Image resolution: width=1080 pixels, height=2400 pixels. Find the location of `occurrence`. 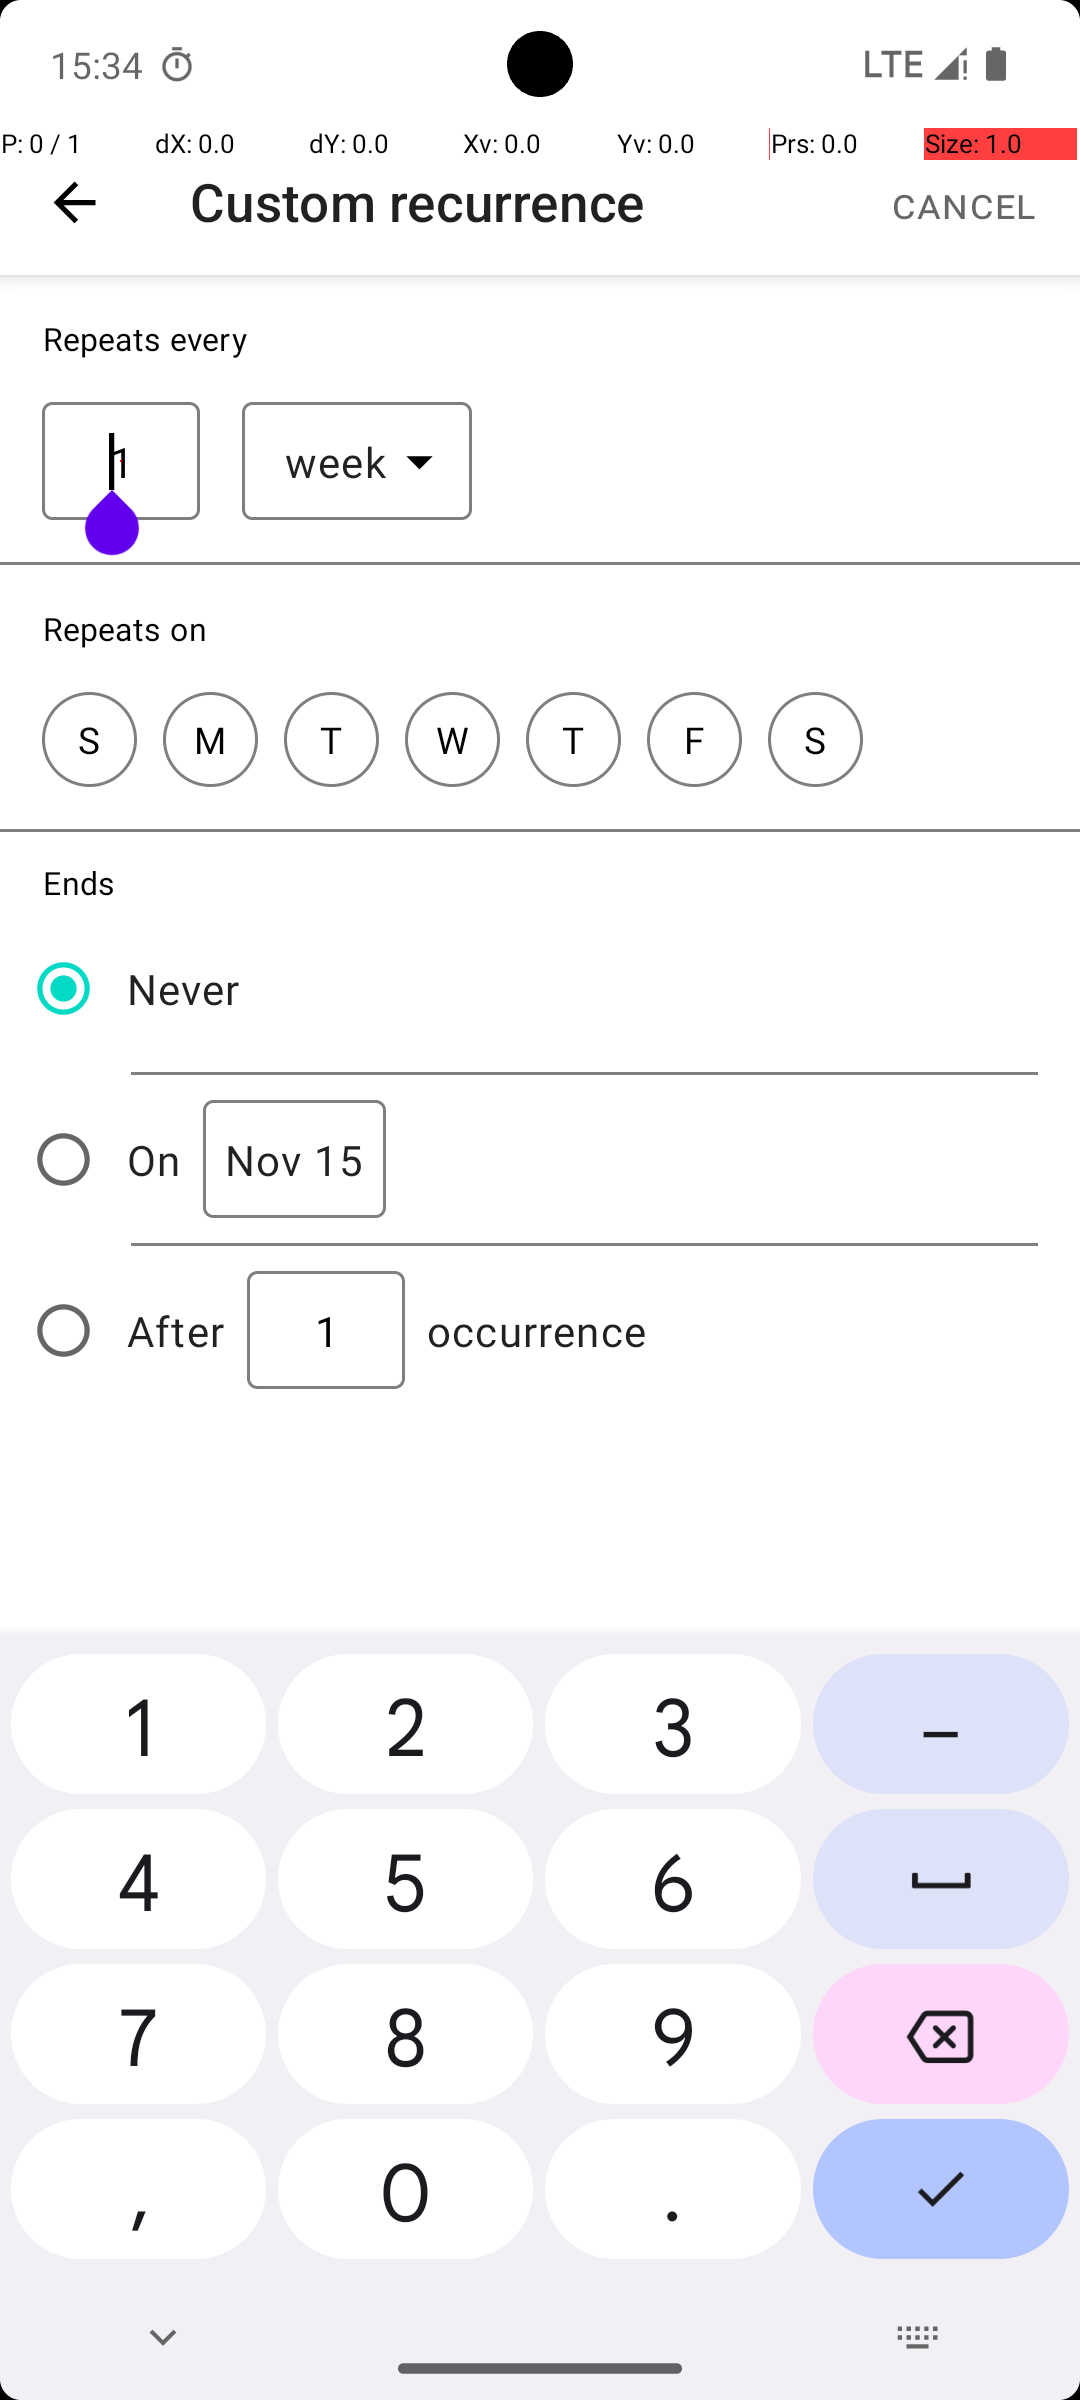

occurrence is located at coordinates (537, 1330).